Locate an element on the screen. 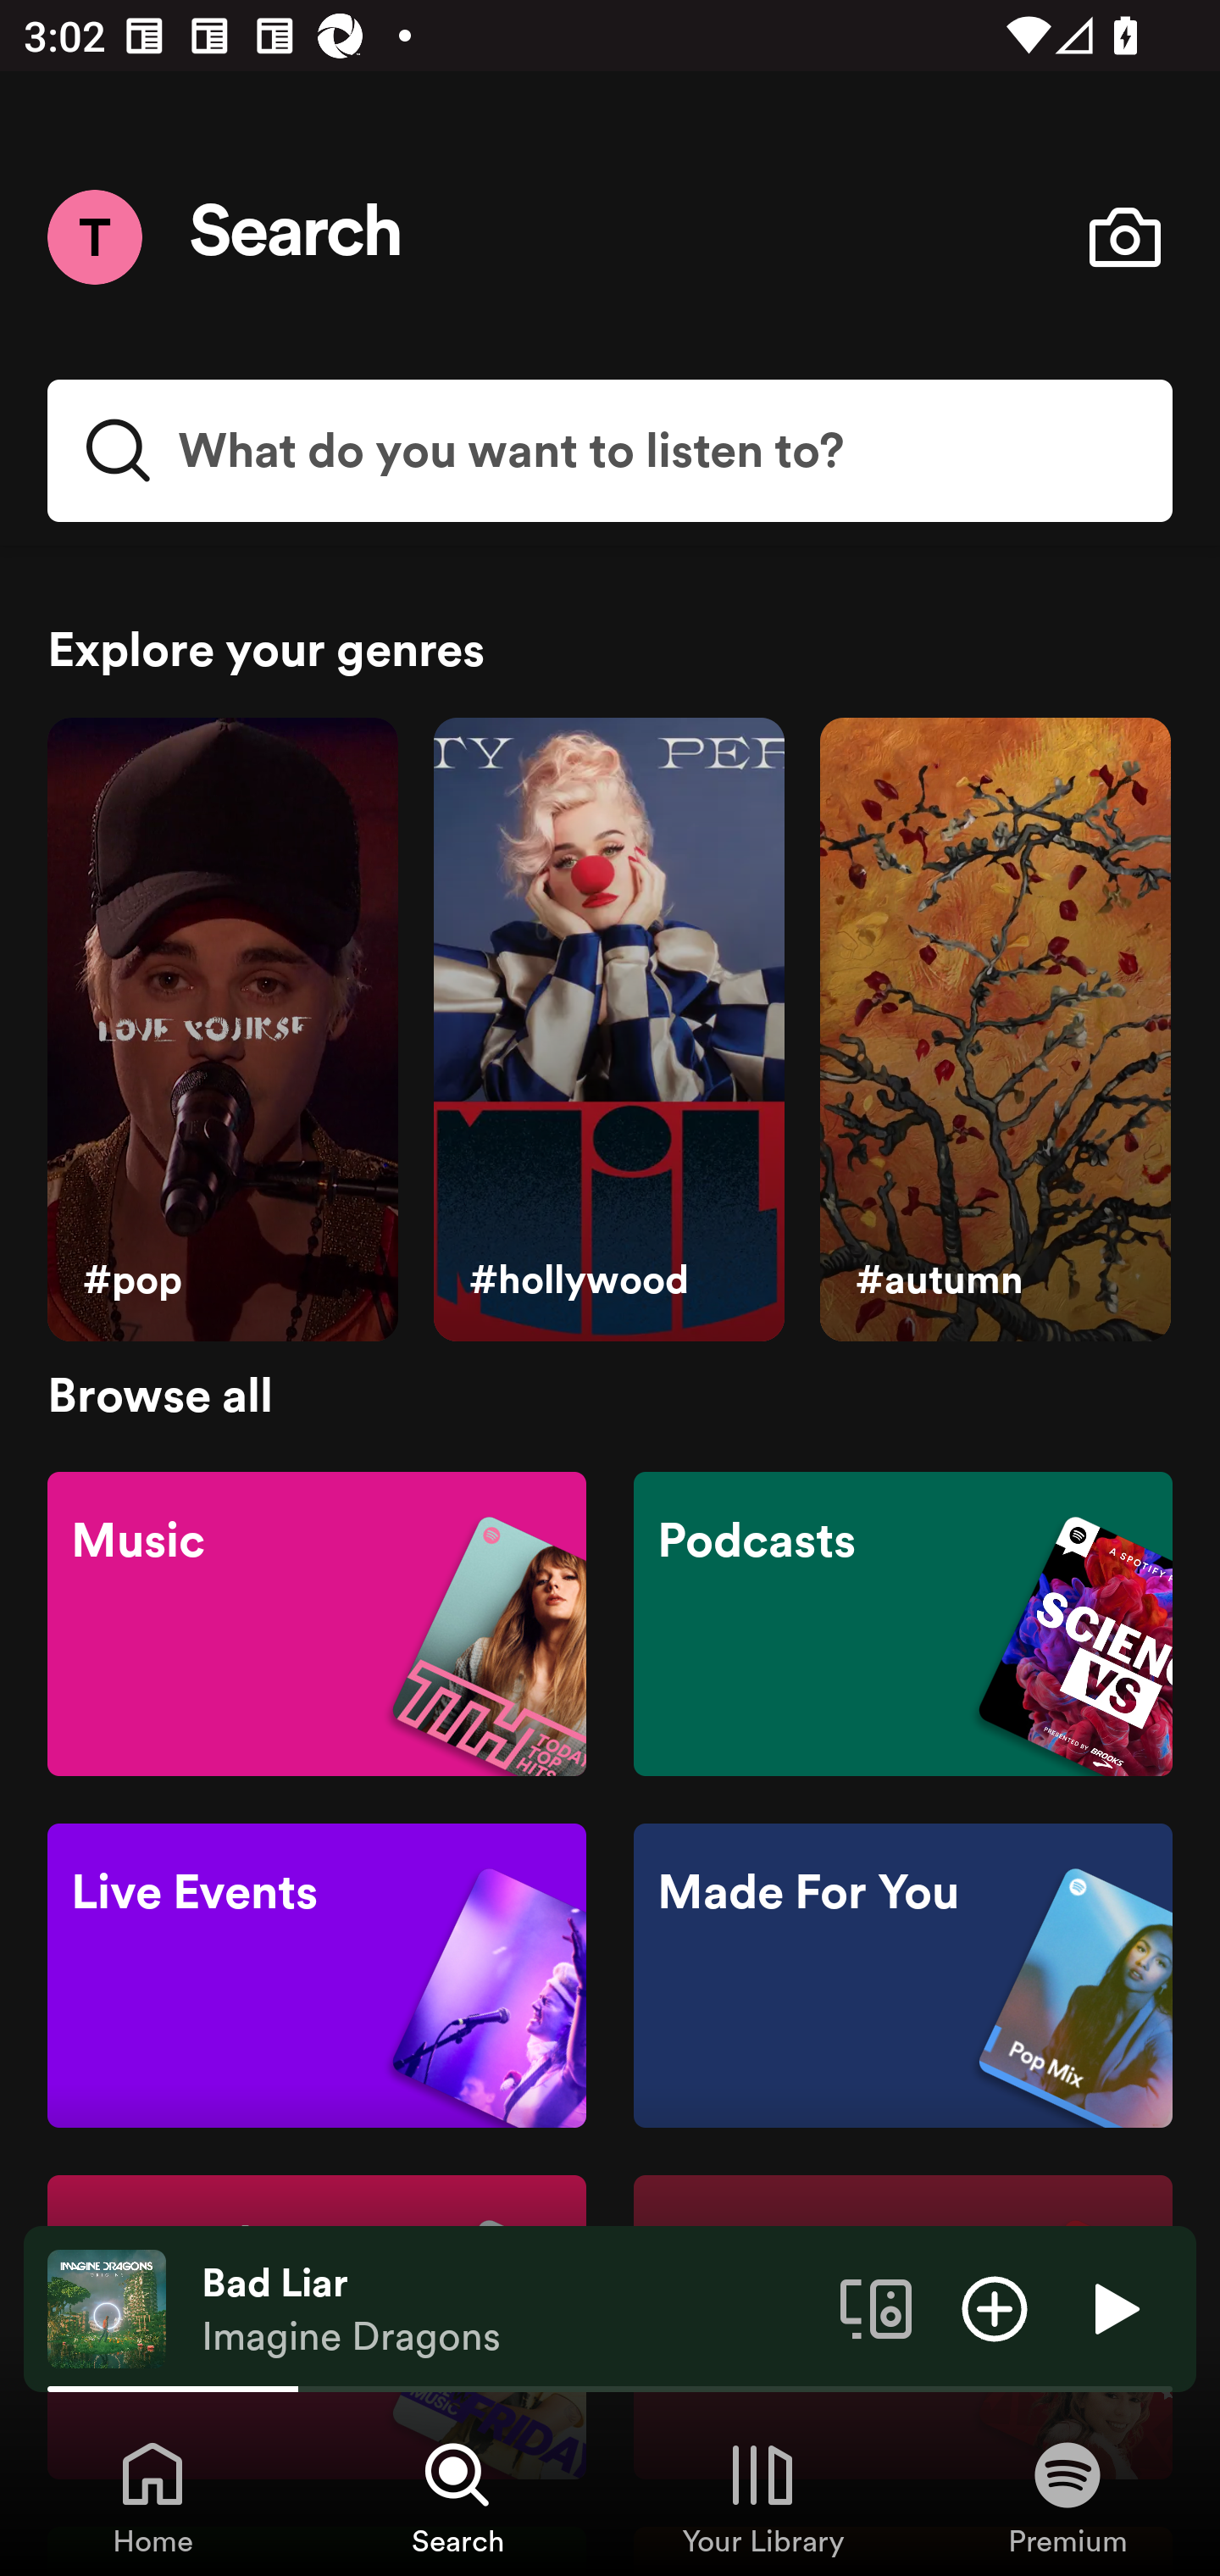 Image resolution: width=1220 pixels, height=2576 pixels. Home, Tab 1 of 4 Home Home is located at coordinates (152, 2496).